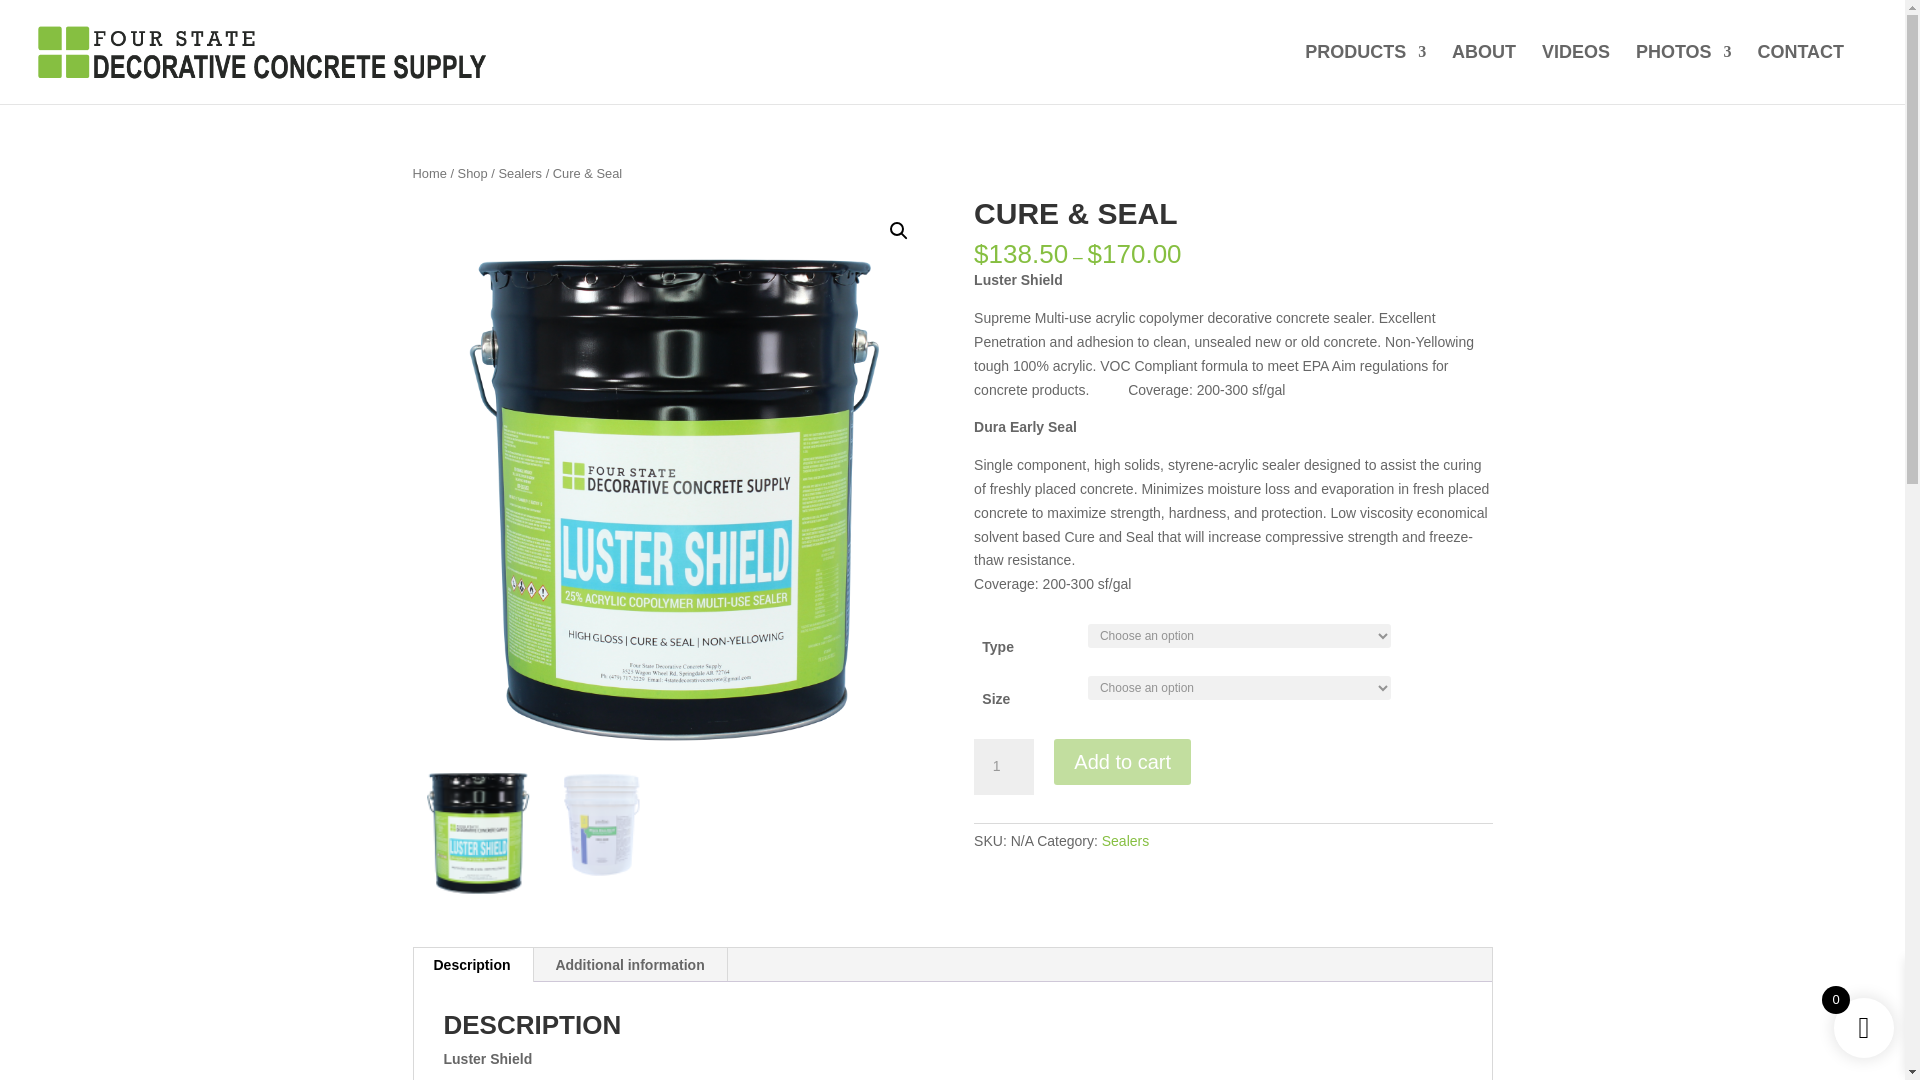 The width and height of the screenshot is (1920, 1080). I want to click on CONTACT, so click(1800, 74).